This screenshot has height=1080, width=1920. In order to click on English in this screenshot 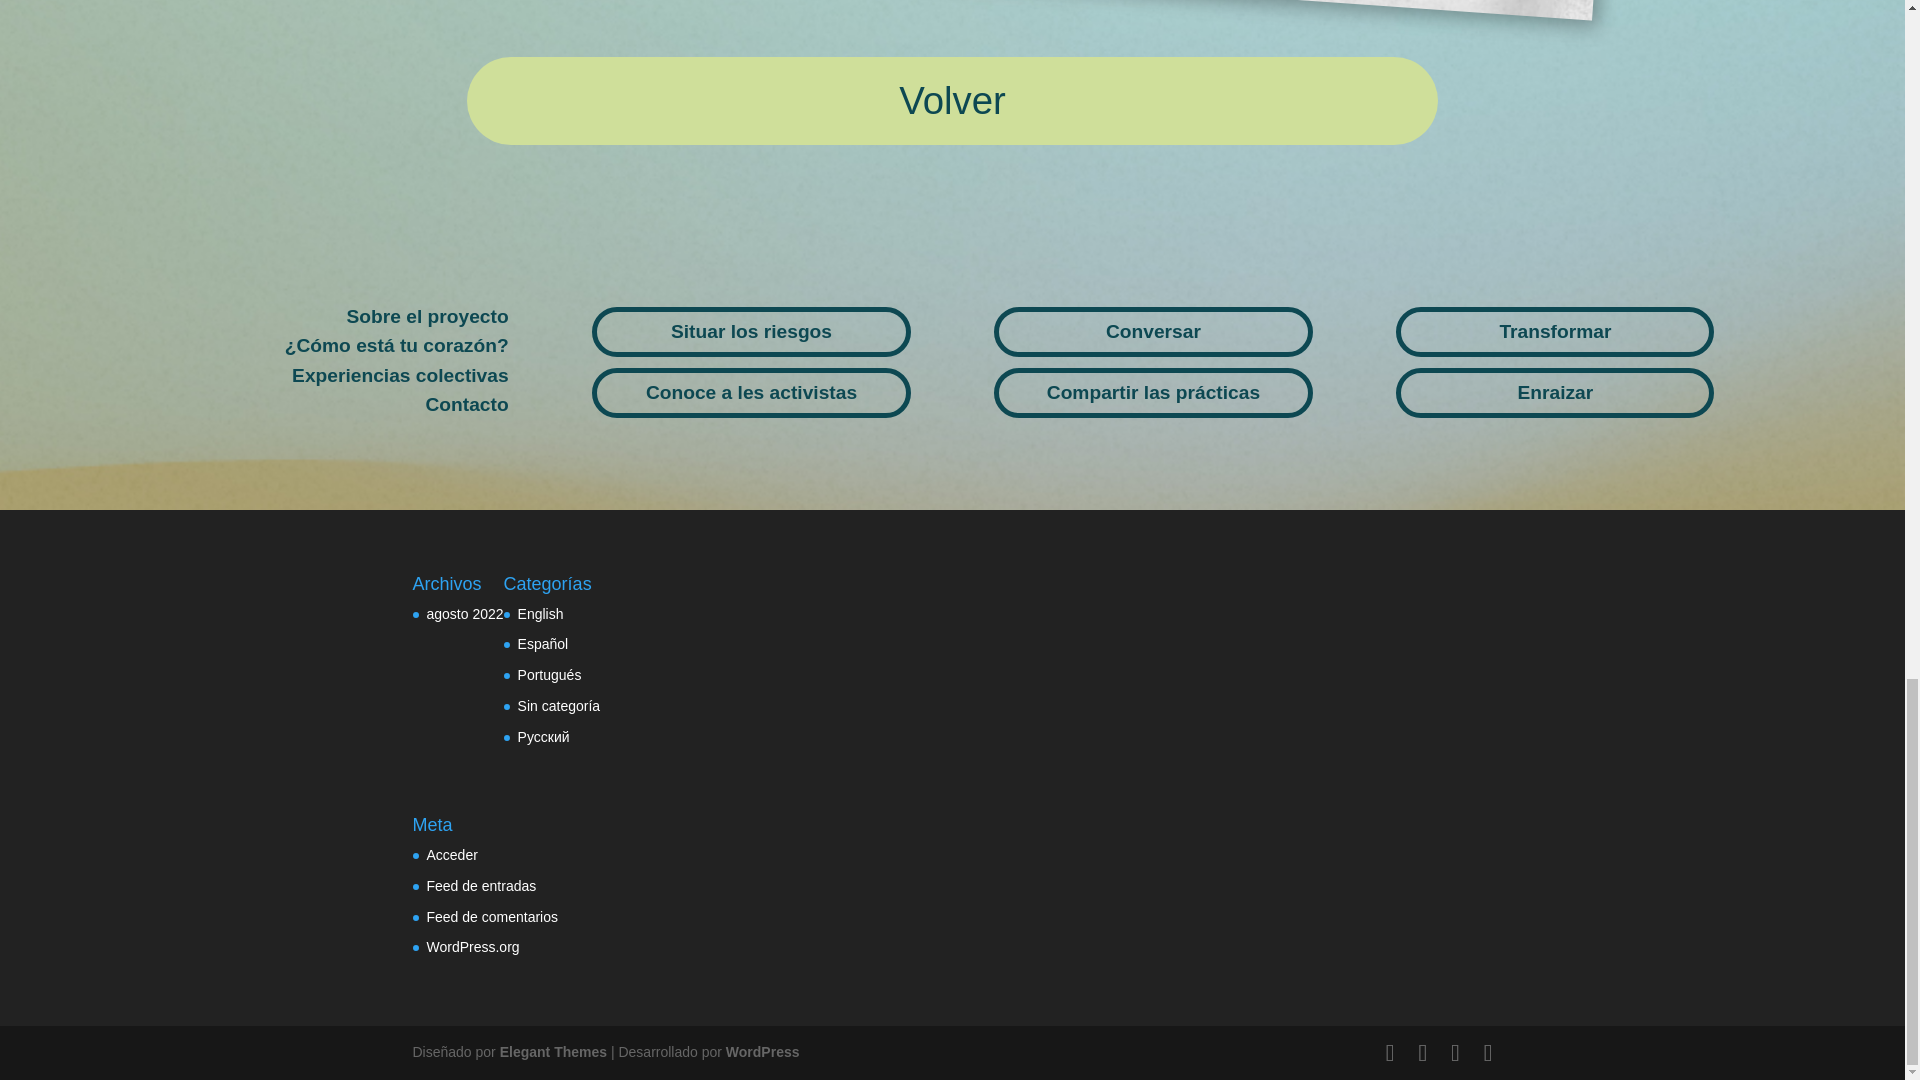, I will do `click(541, 614)`.